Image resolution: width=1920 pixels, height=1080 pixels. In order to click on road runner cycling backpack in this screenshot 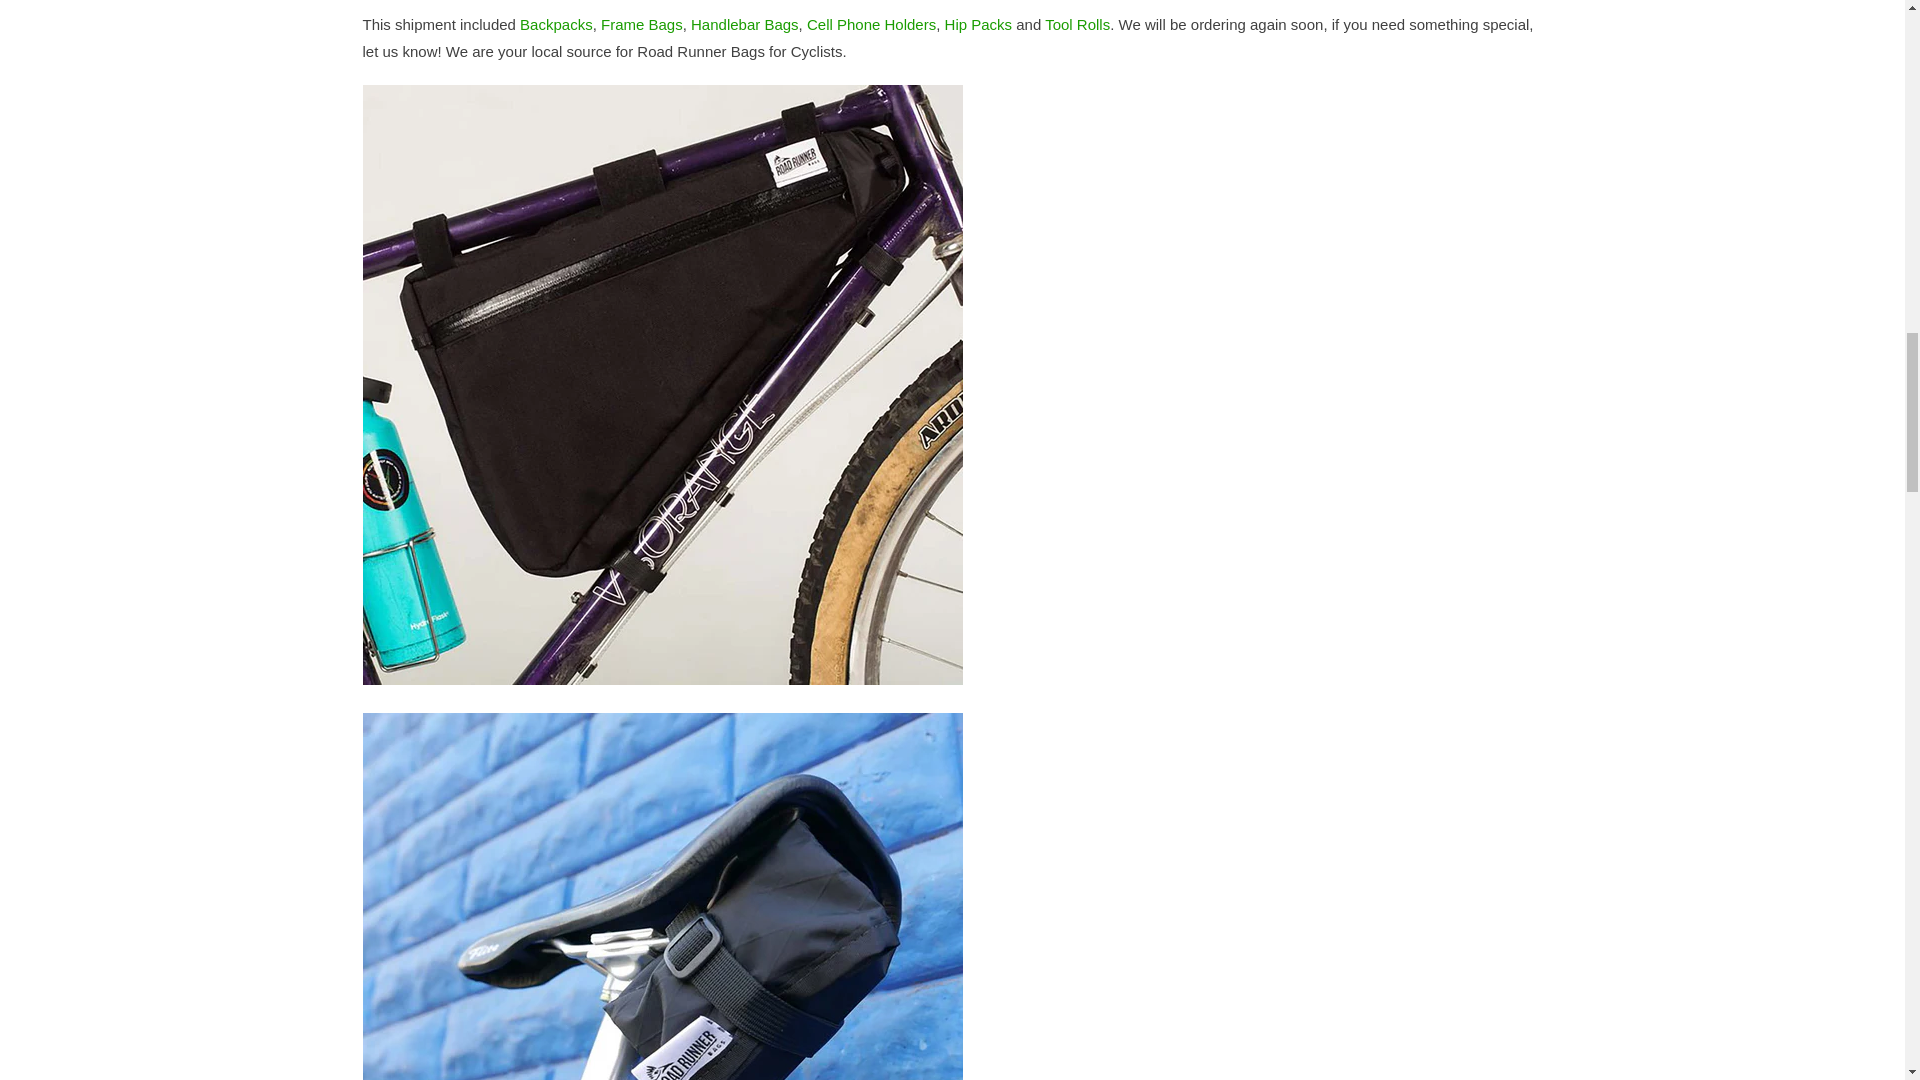, I will do `click(556, 24)`.